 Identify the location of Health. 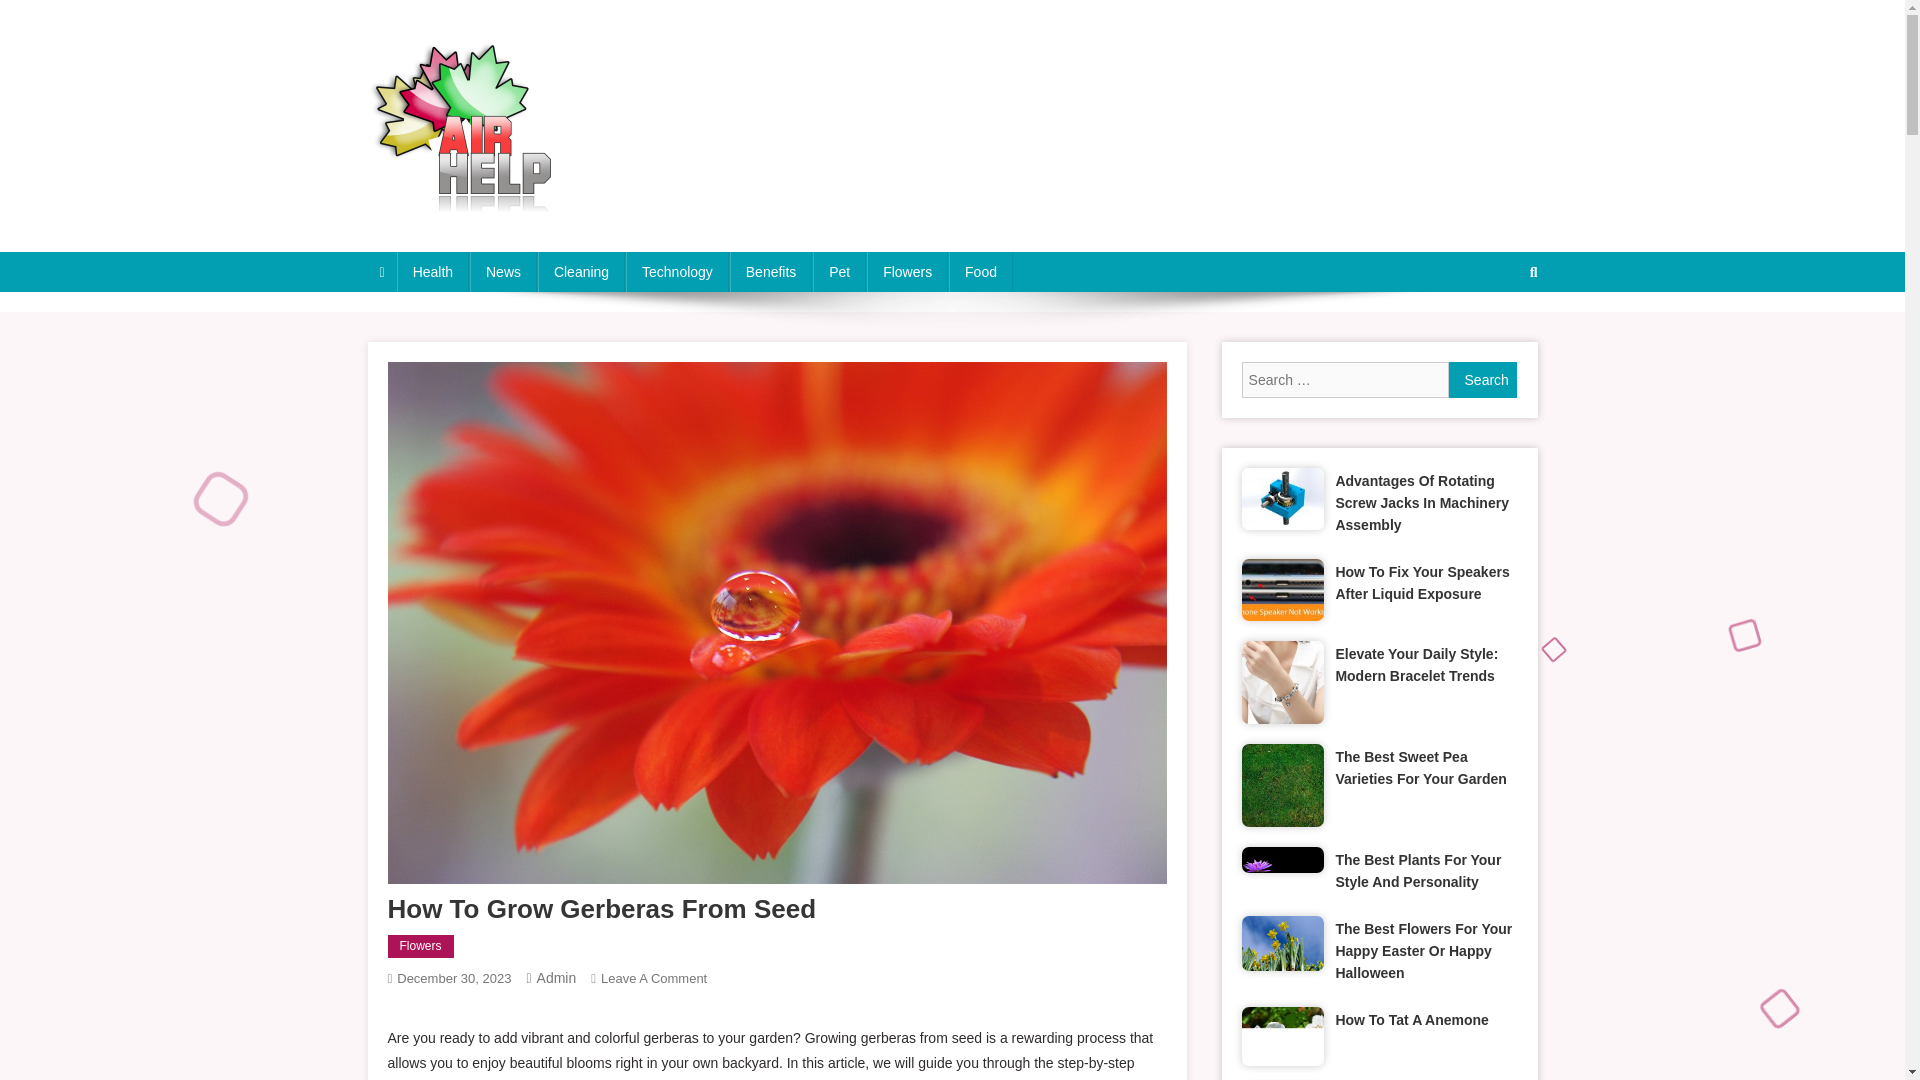
(432, 271).